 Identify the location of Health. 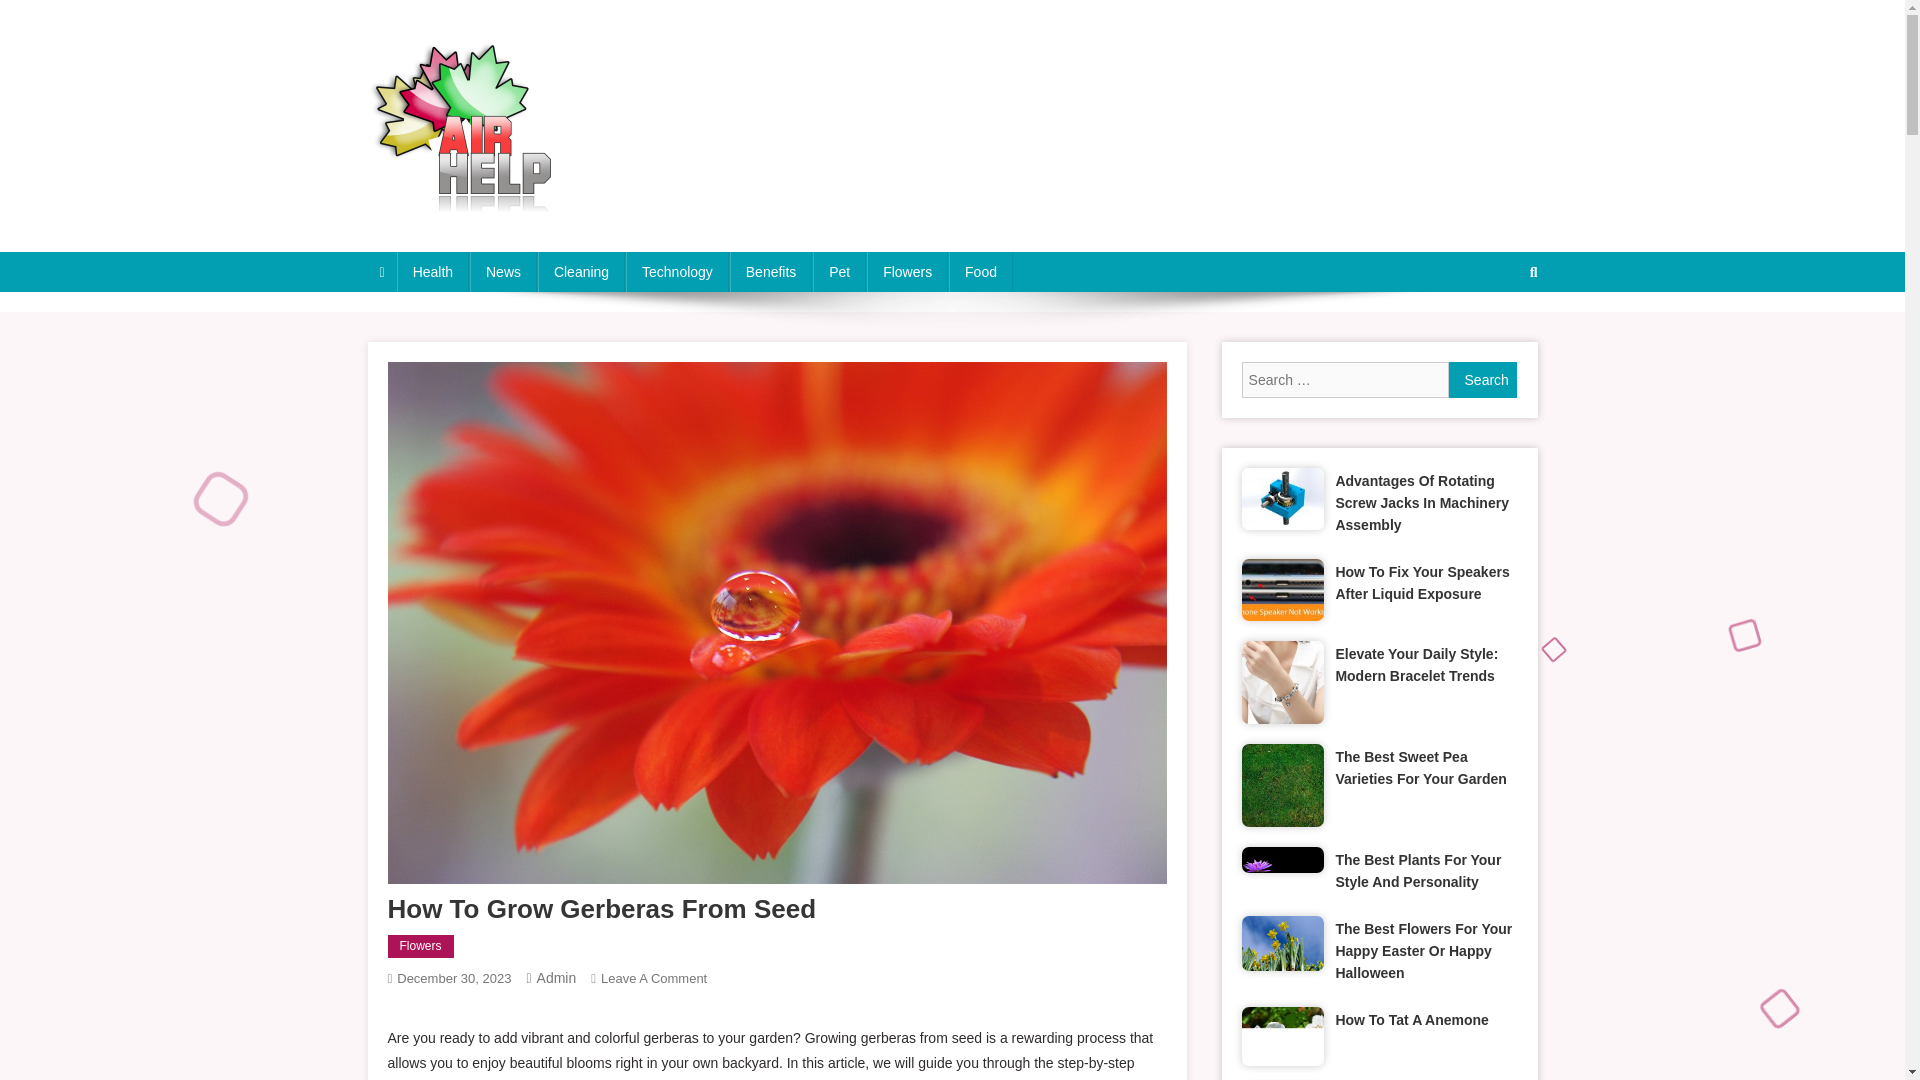
(432, 271).